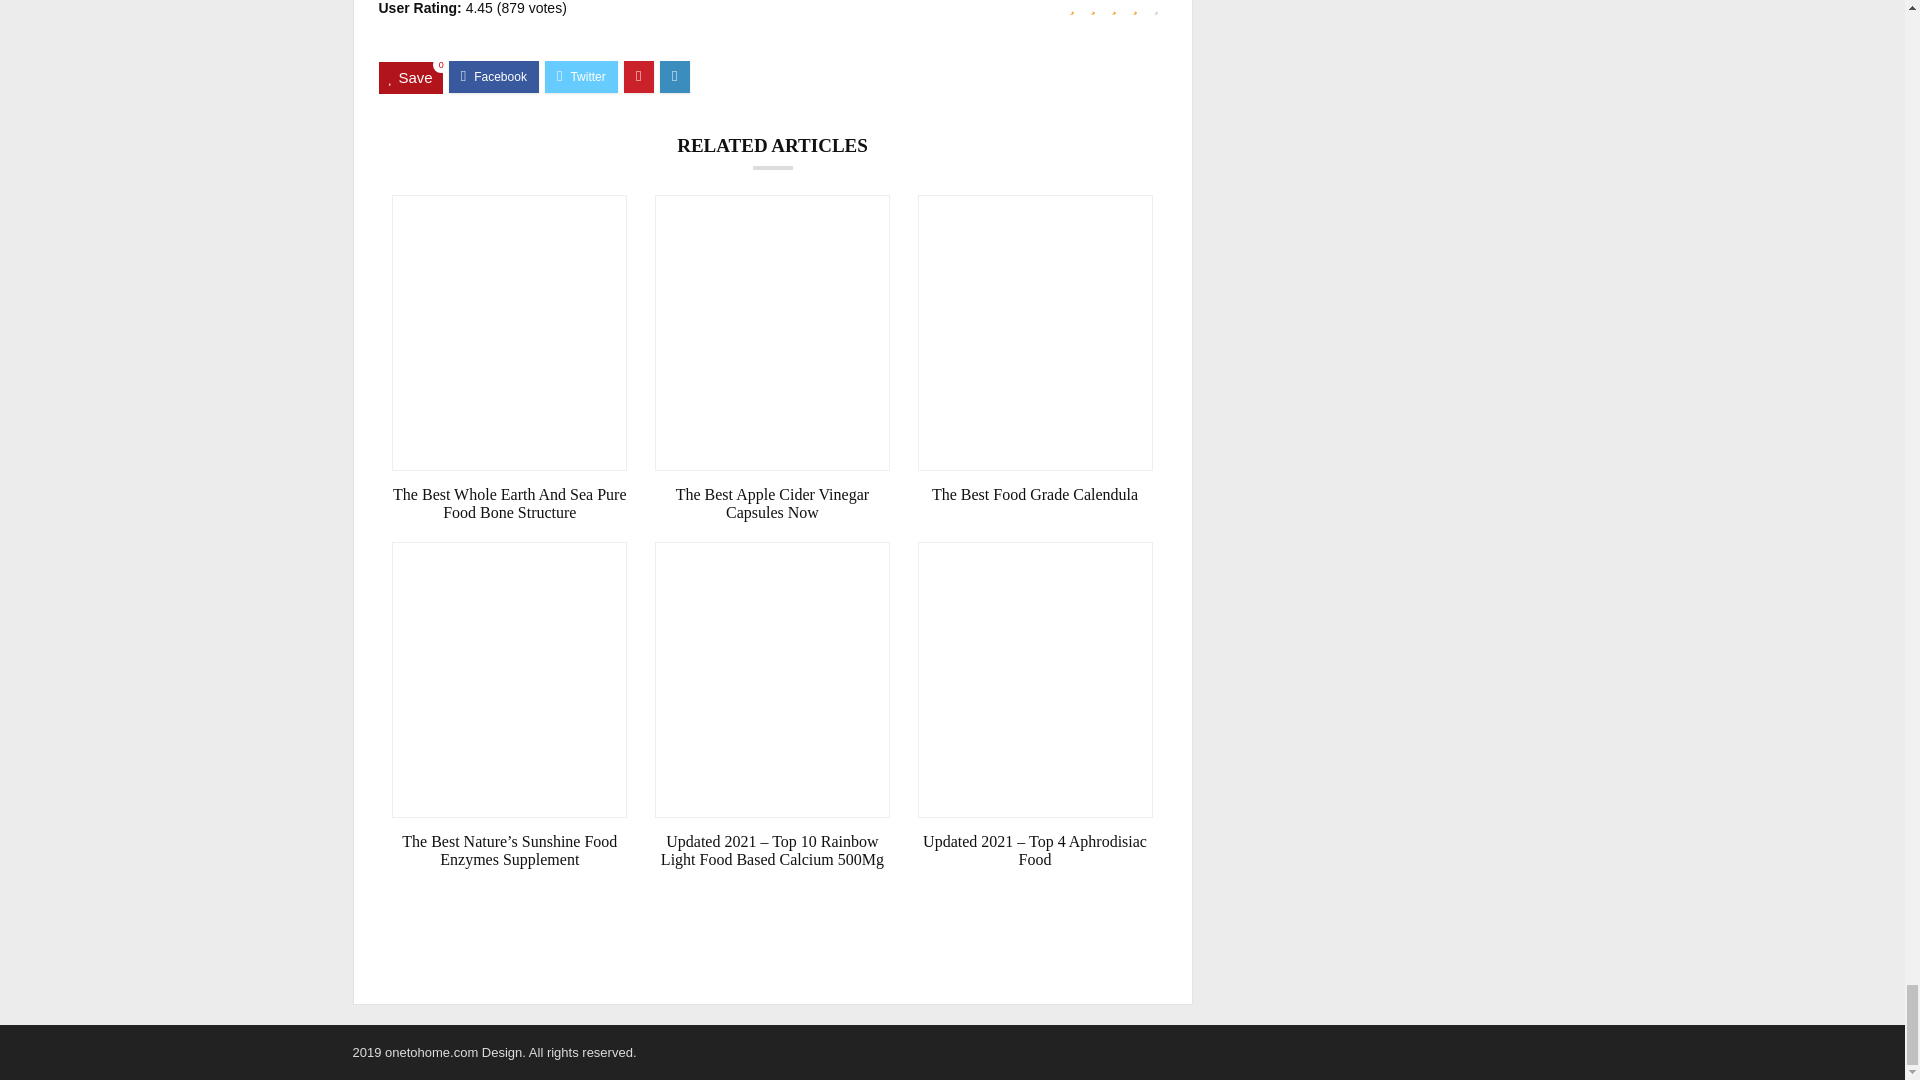 Image resolution: width=1920 pixels, height=1080 pixels. I want to click on The Best Food Grade Calendula, so click(1035, 495).